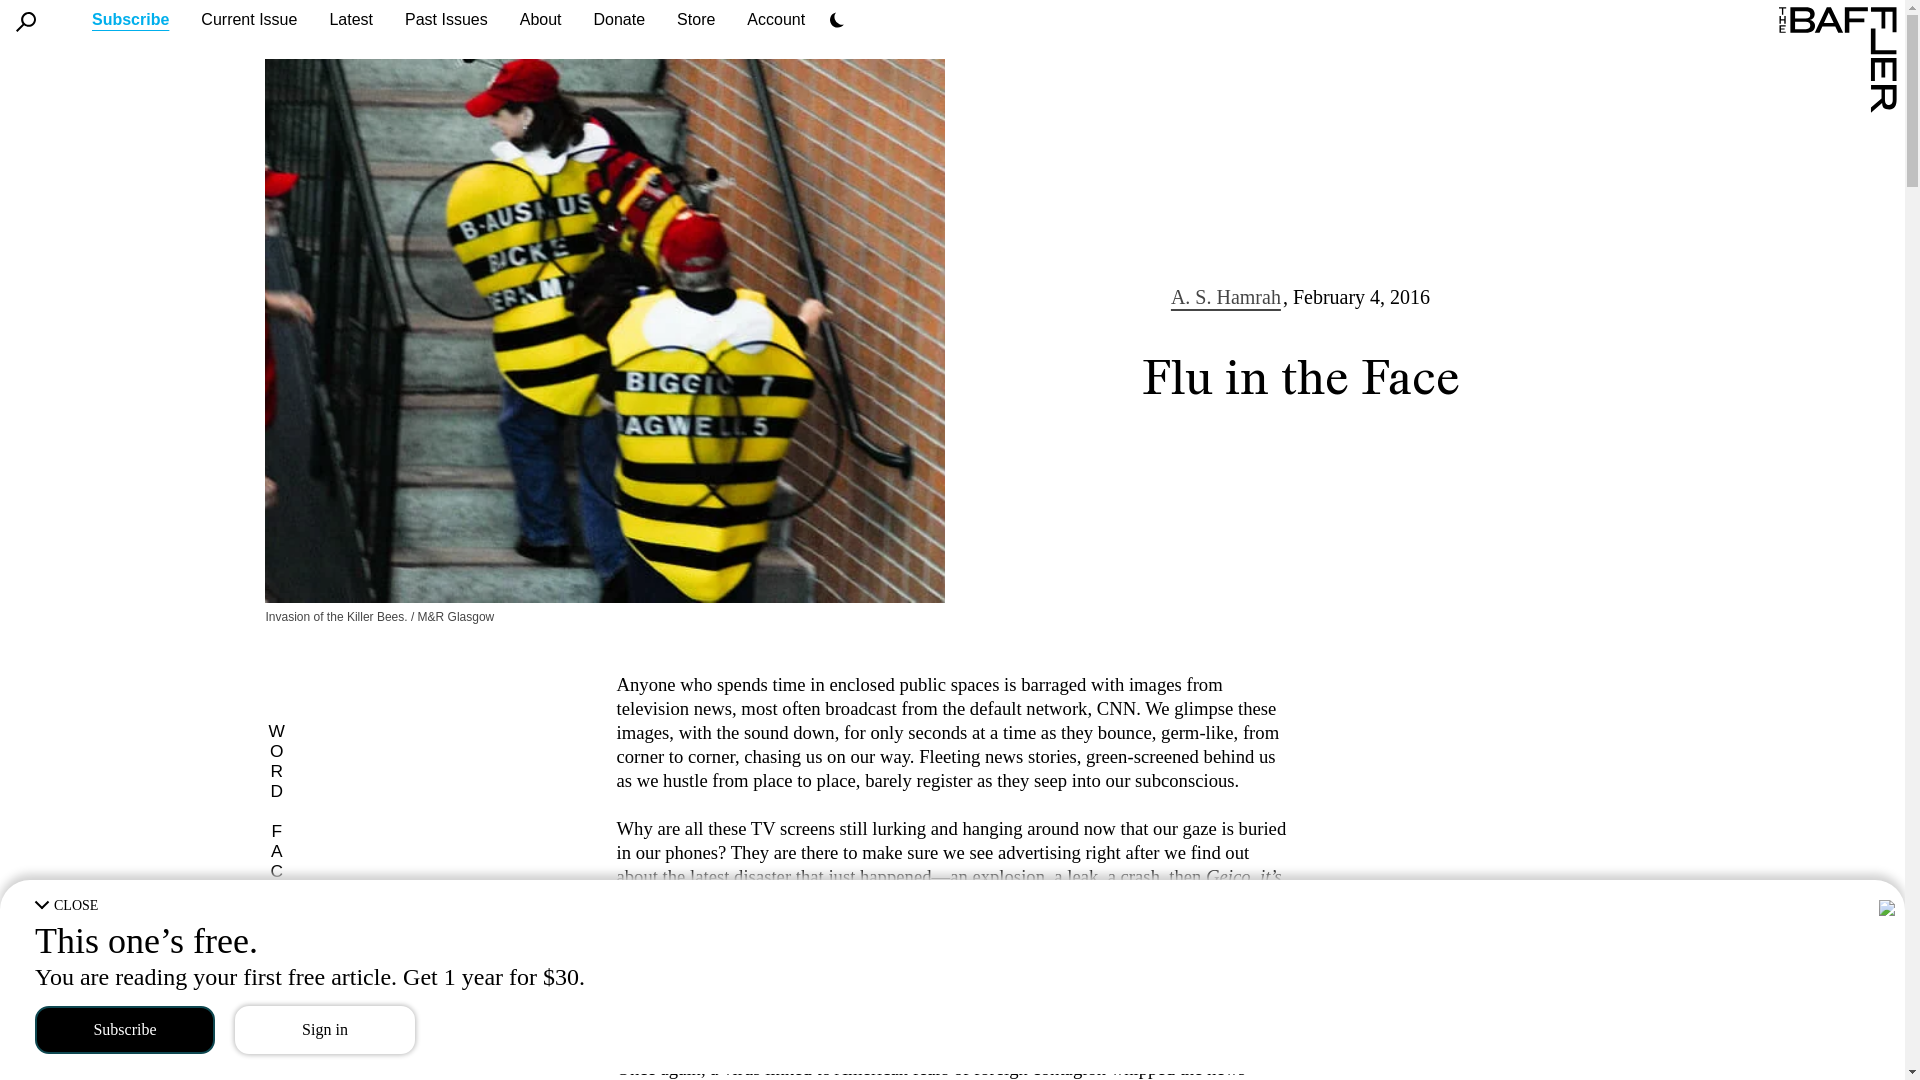  Describe the element at coordinates (696, 19) in the screenshot. I see `Store` at that location.